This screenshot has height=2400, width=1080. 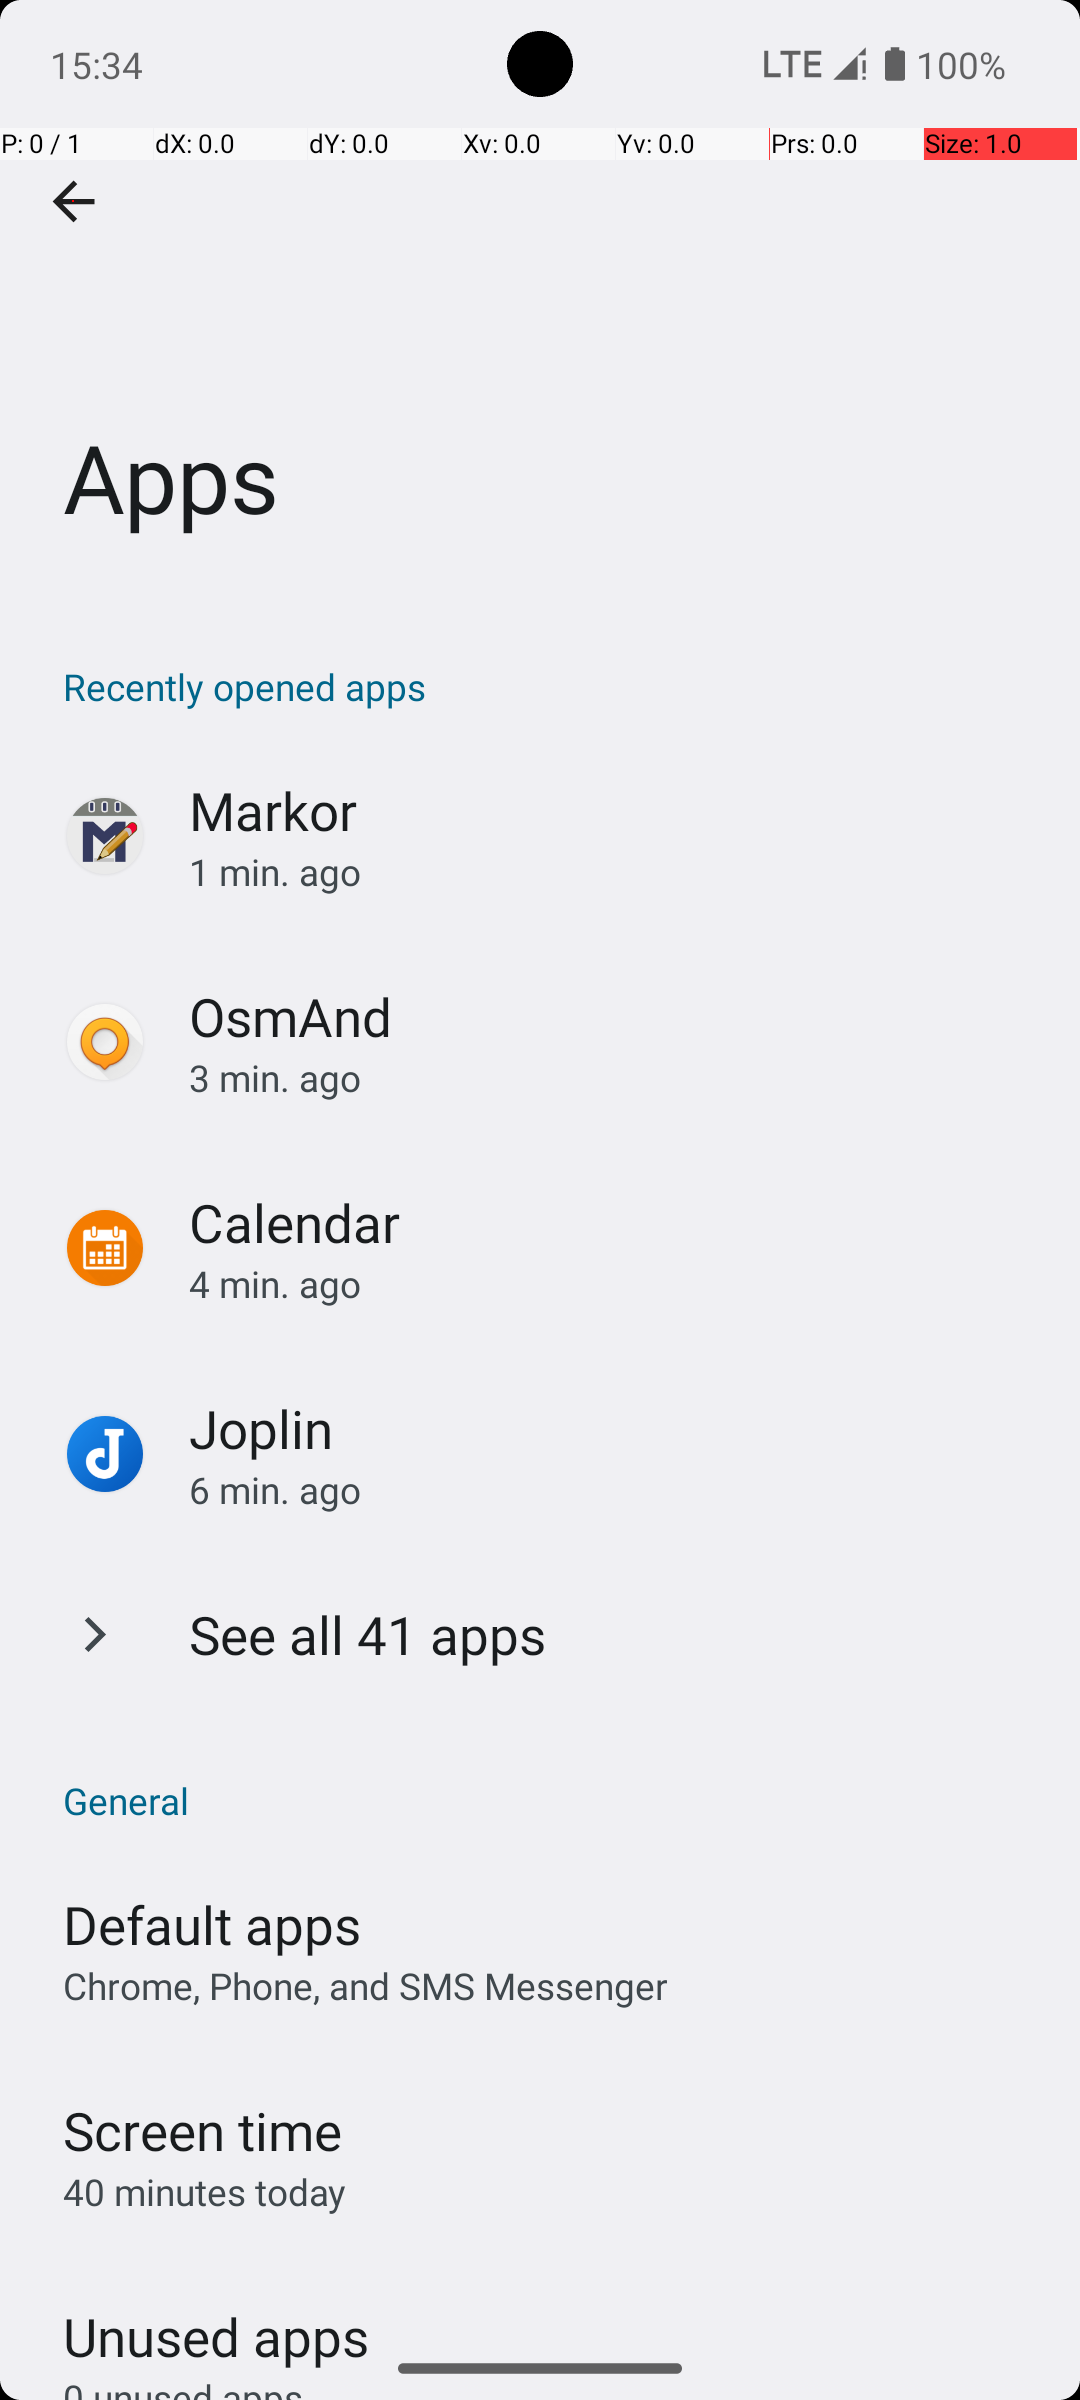 I want to click on 3 min. ago, so click(x=614, y=1078).